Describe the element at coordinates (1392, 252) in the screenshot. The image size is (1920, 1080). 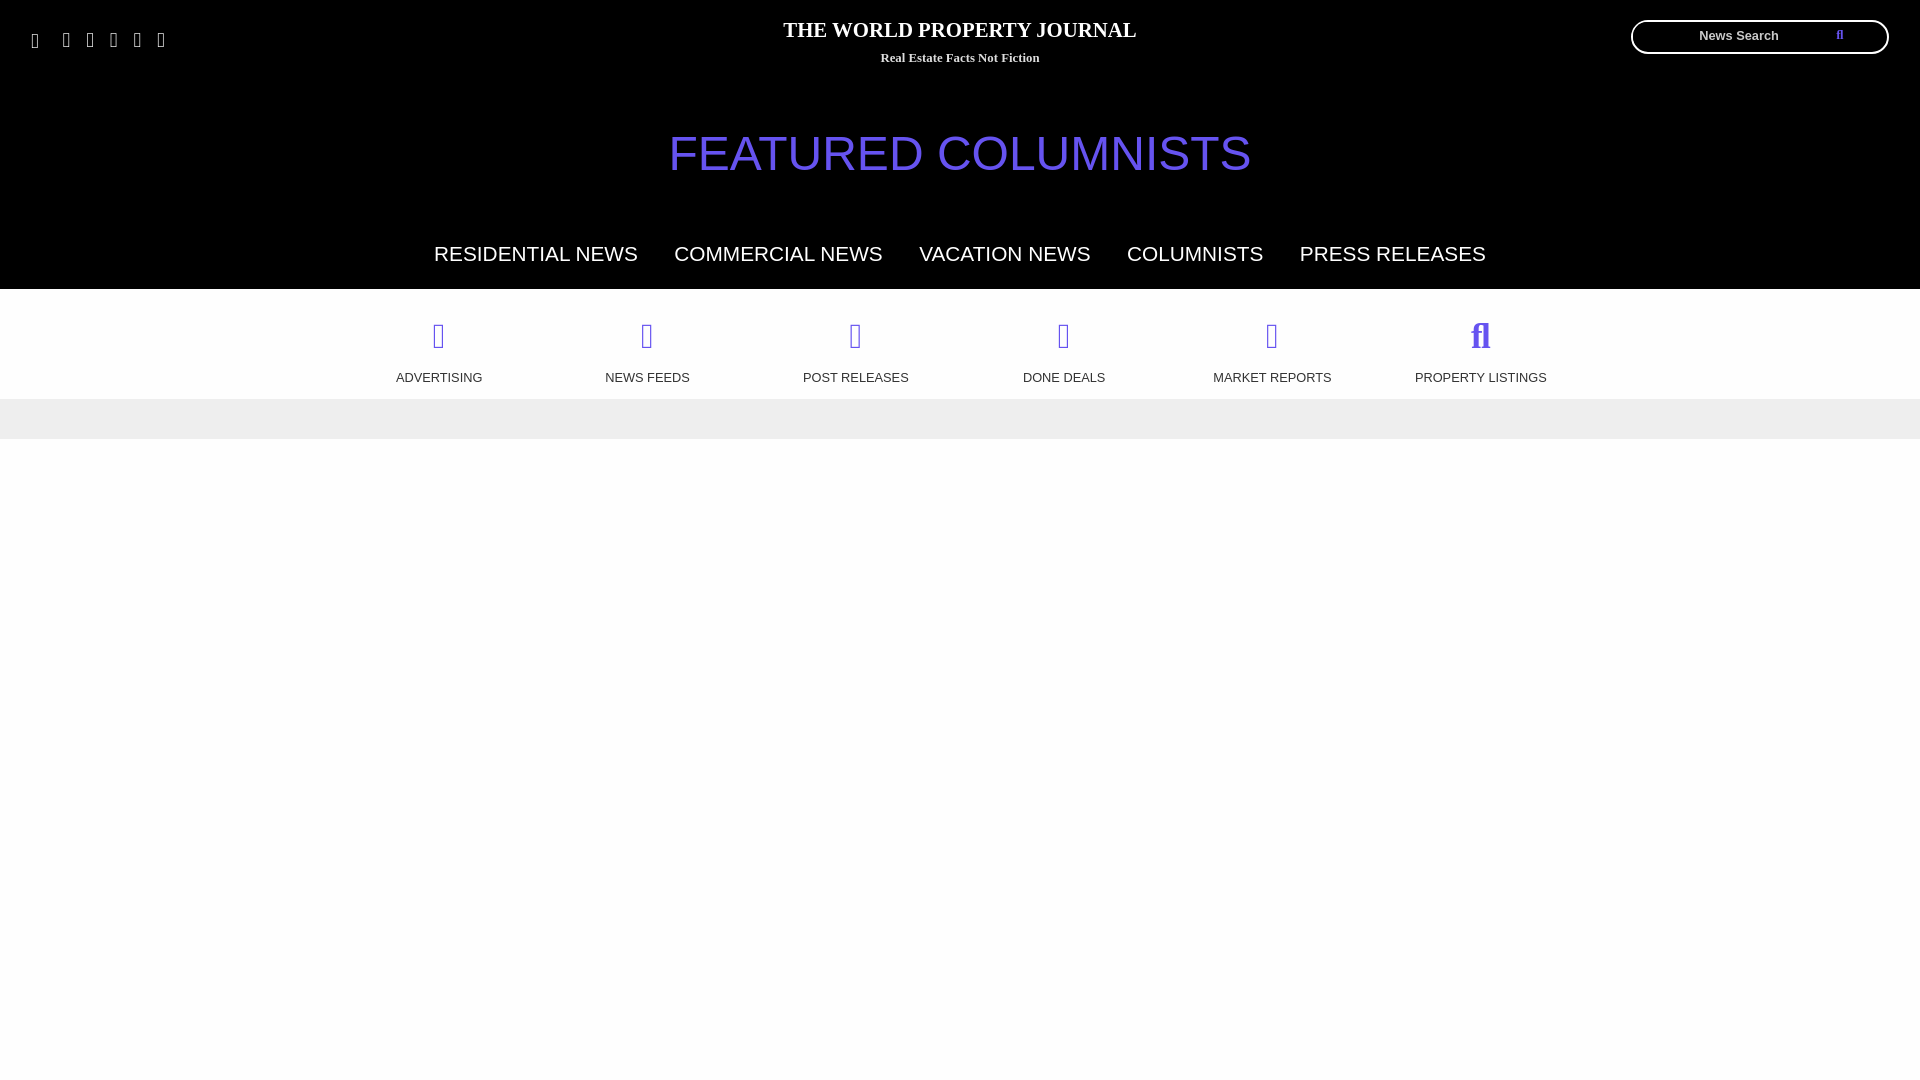
I see `PRESS RELEASES` at that location.